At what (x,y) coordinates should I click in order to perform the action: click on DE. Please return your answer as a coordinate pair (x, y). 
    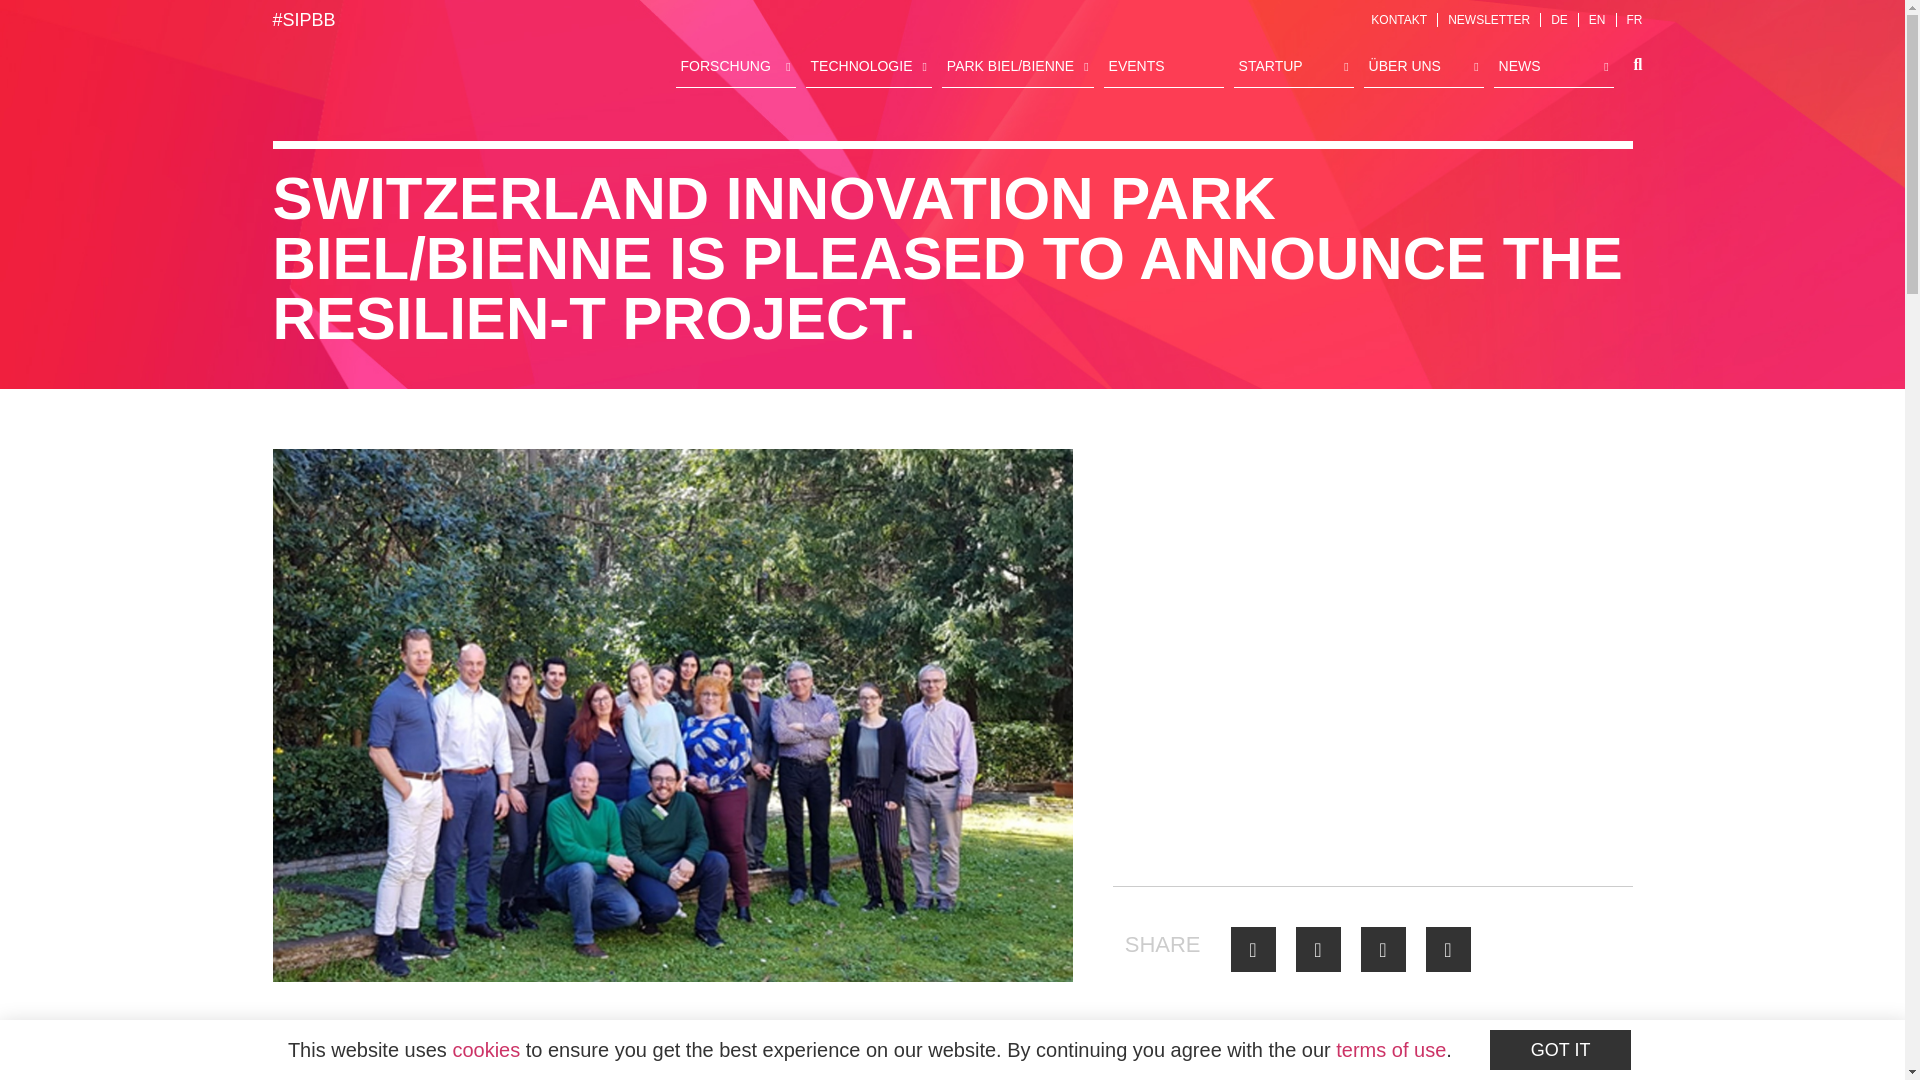
    Looking at the image, I should click on (1560, 20).